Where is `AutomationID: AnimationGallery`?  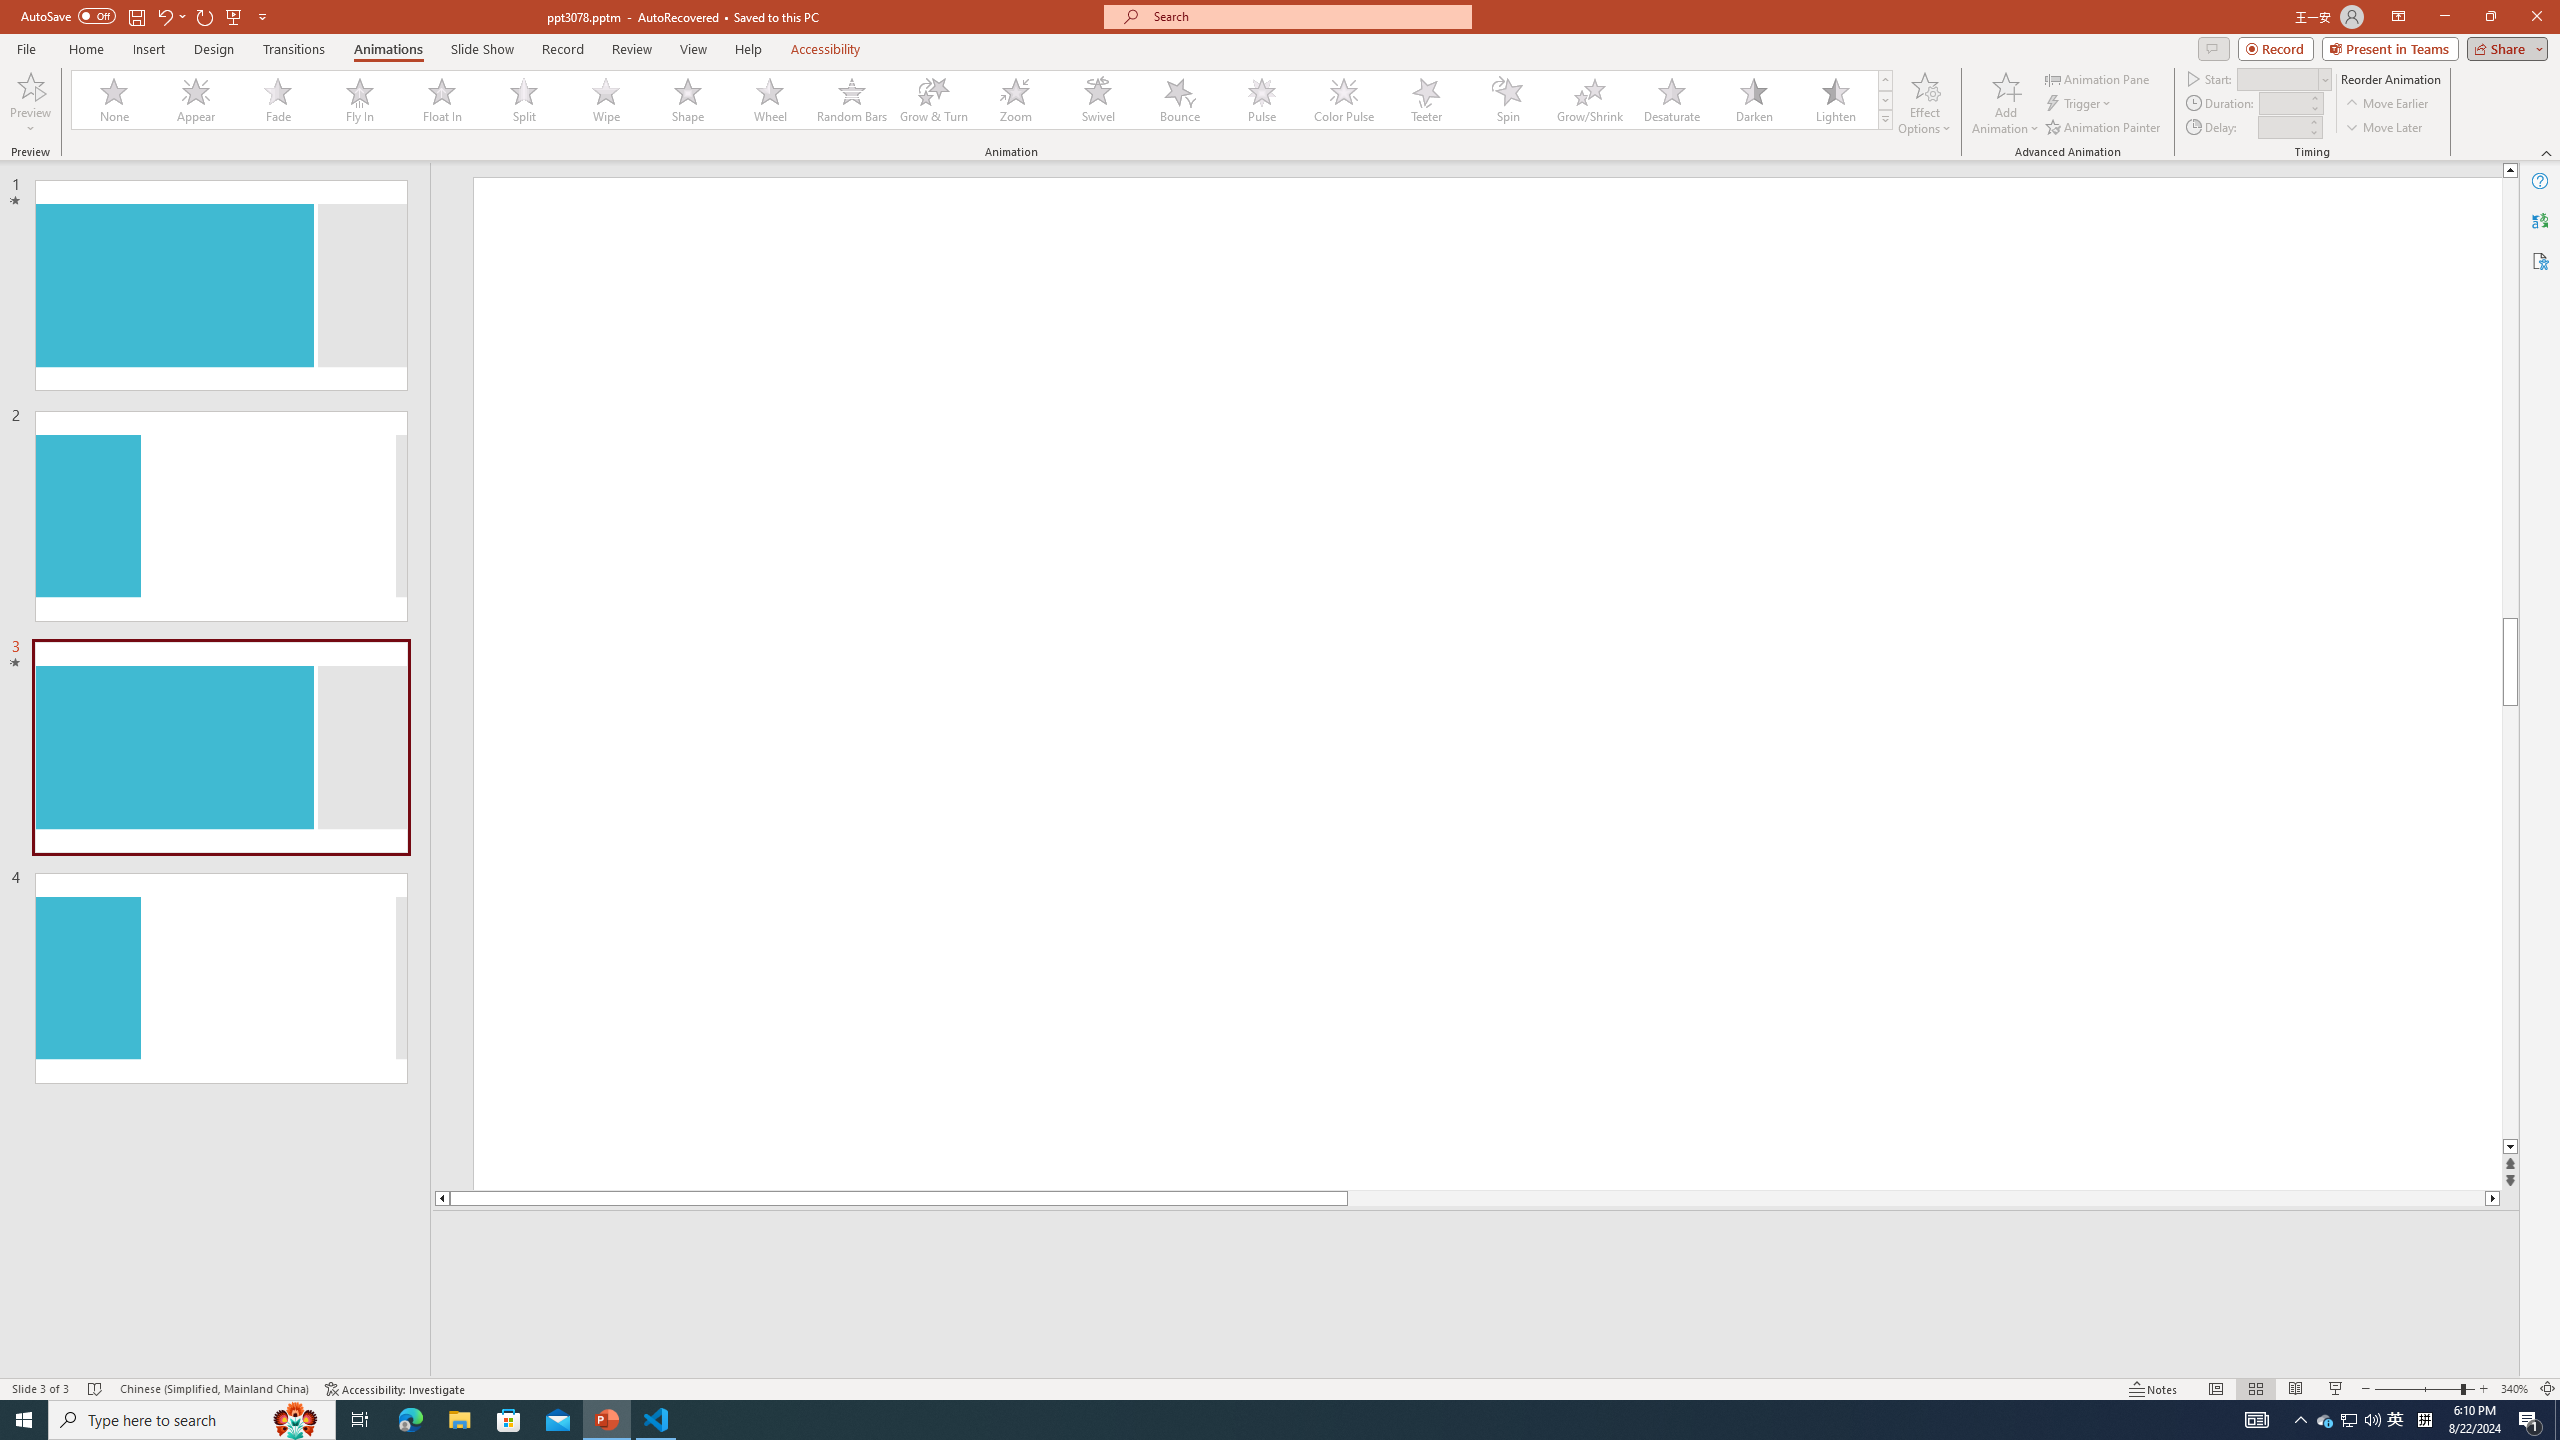 AutomationID: AnimationGallery is located at coordinates (982, 100).